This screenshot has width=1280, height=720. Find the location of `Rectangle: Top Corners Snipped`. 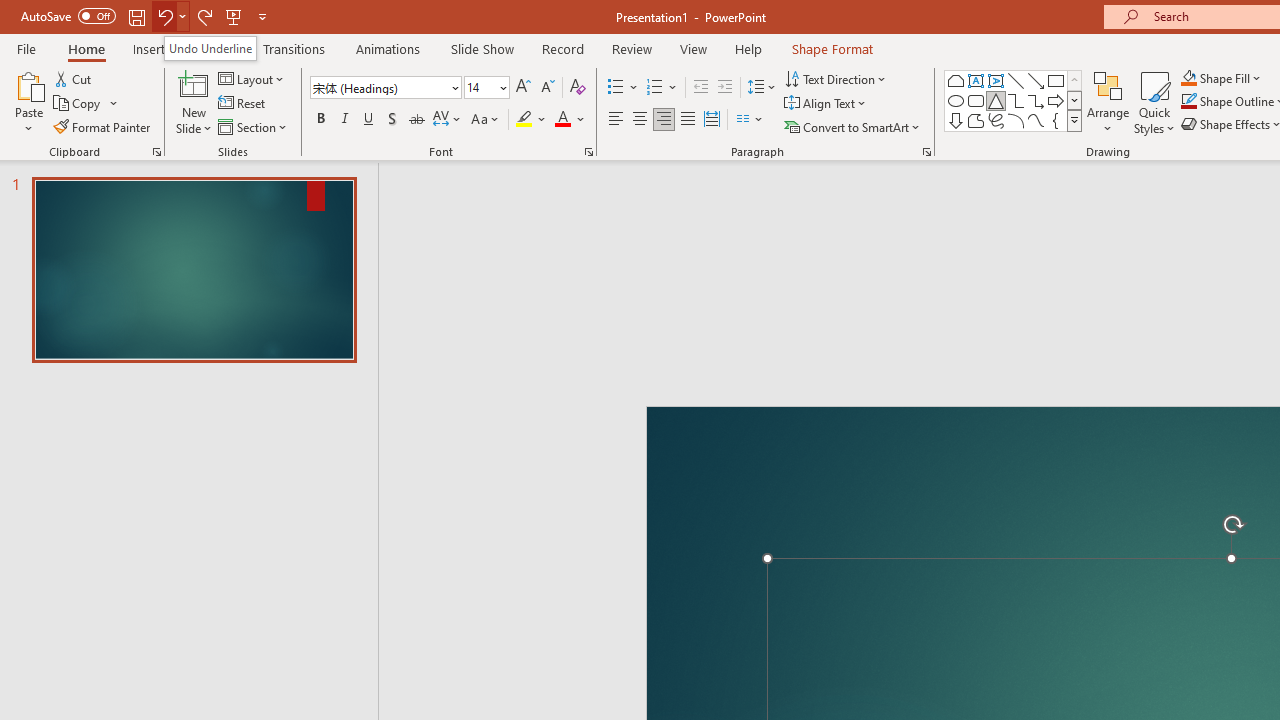

Rectangle: Top Corners Snipped is located at coordinates (956, 80).